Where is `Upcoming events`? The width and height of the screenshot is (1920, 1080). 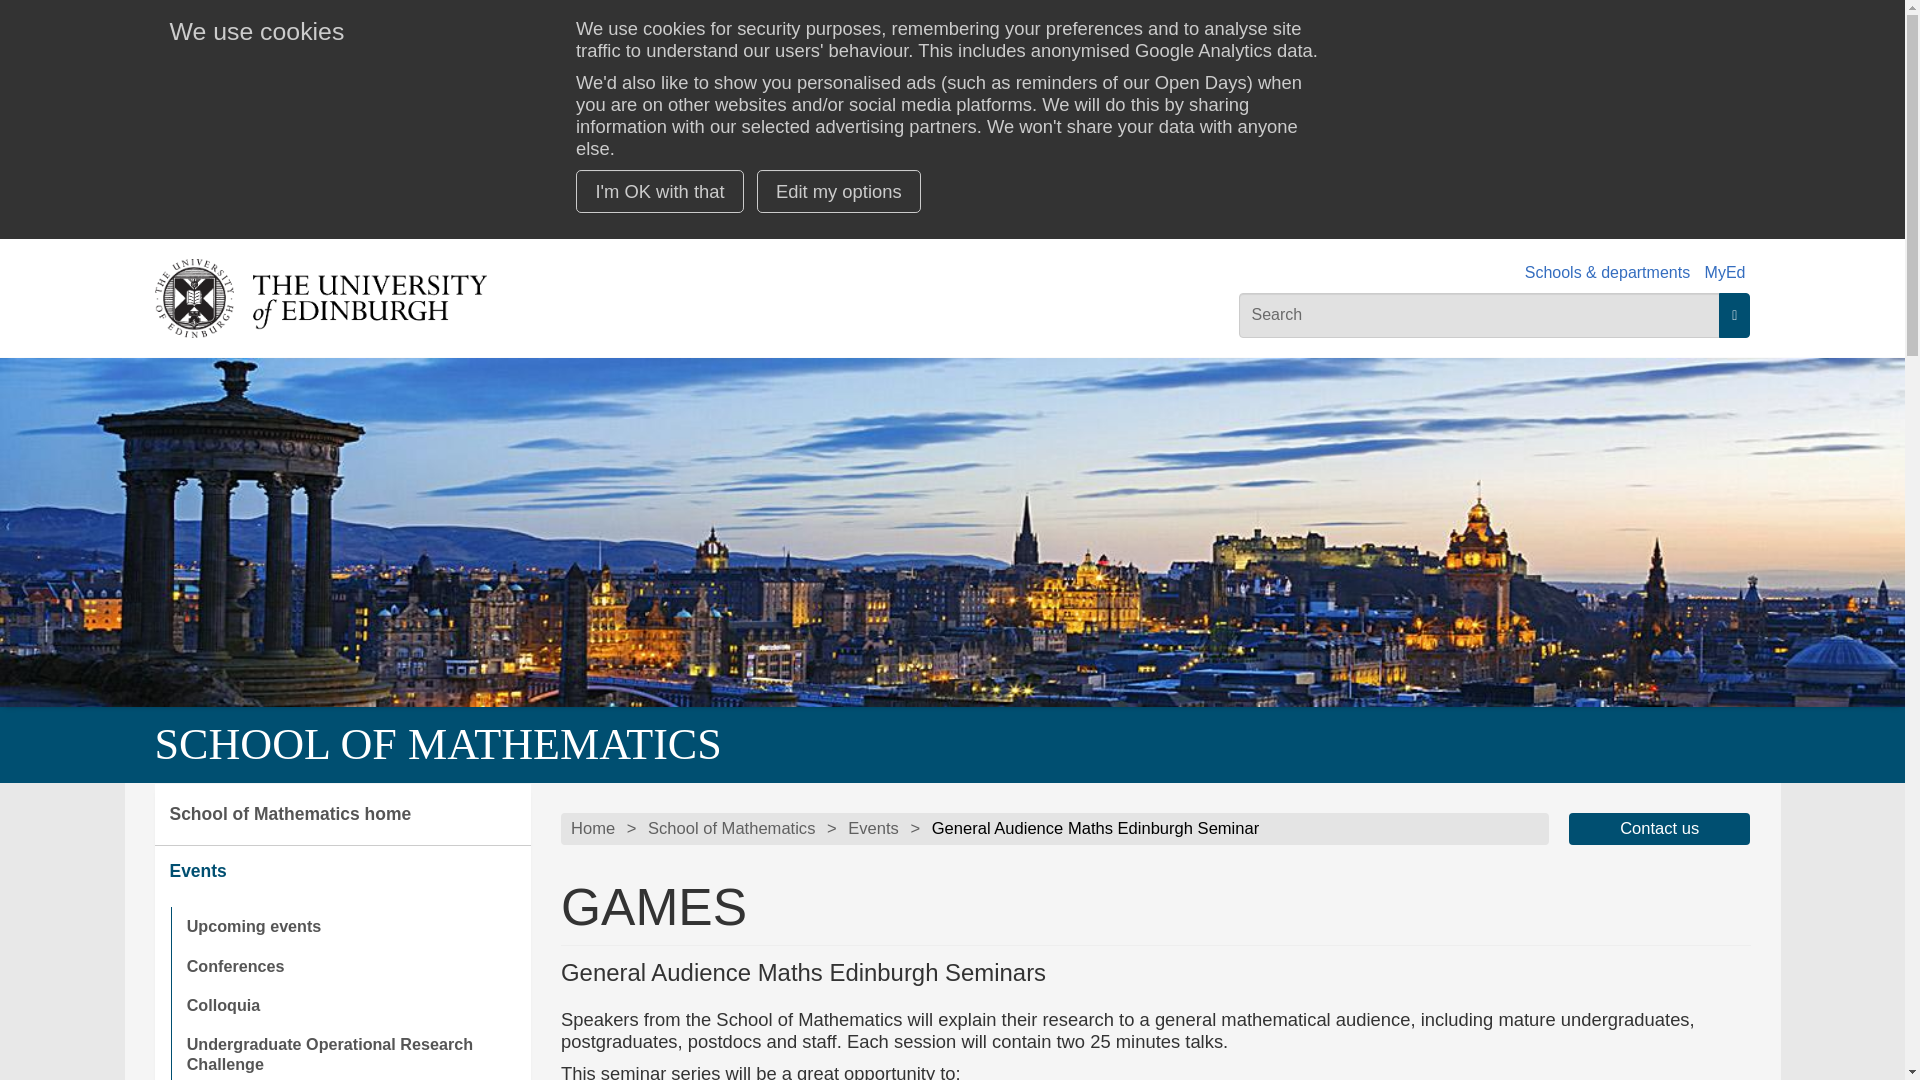 Upcoming events is located at coordinates (350, 926).